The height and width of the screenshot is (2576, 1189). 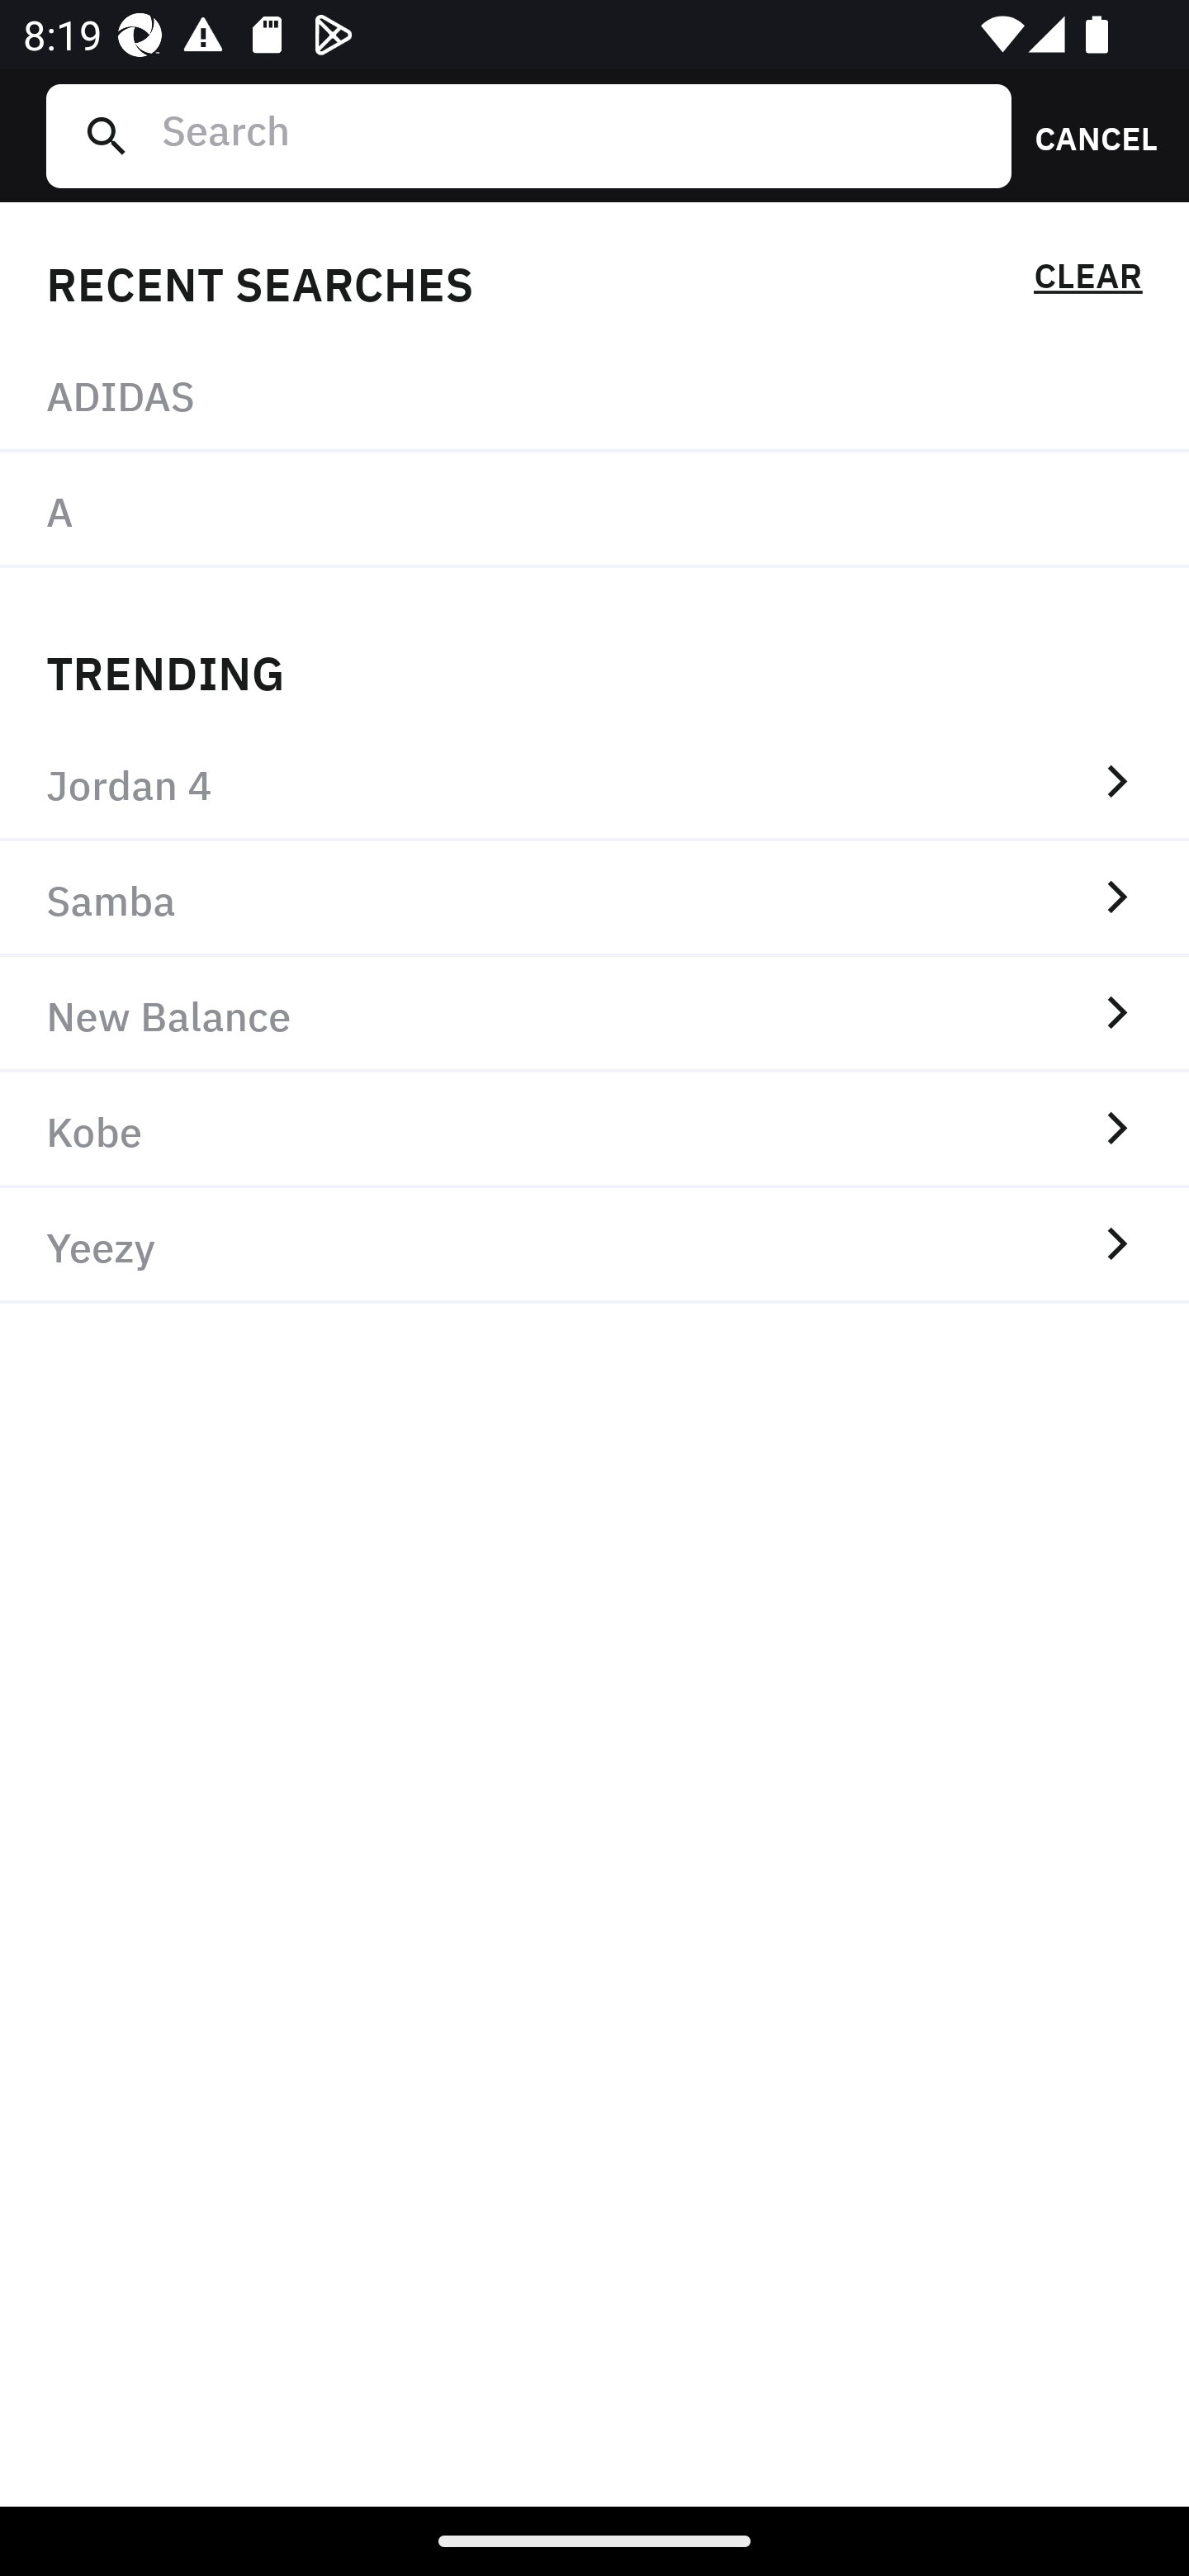 I want to click on CANCEL, so click(x=1085, y=135).